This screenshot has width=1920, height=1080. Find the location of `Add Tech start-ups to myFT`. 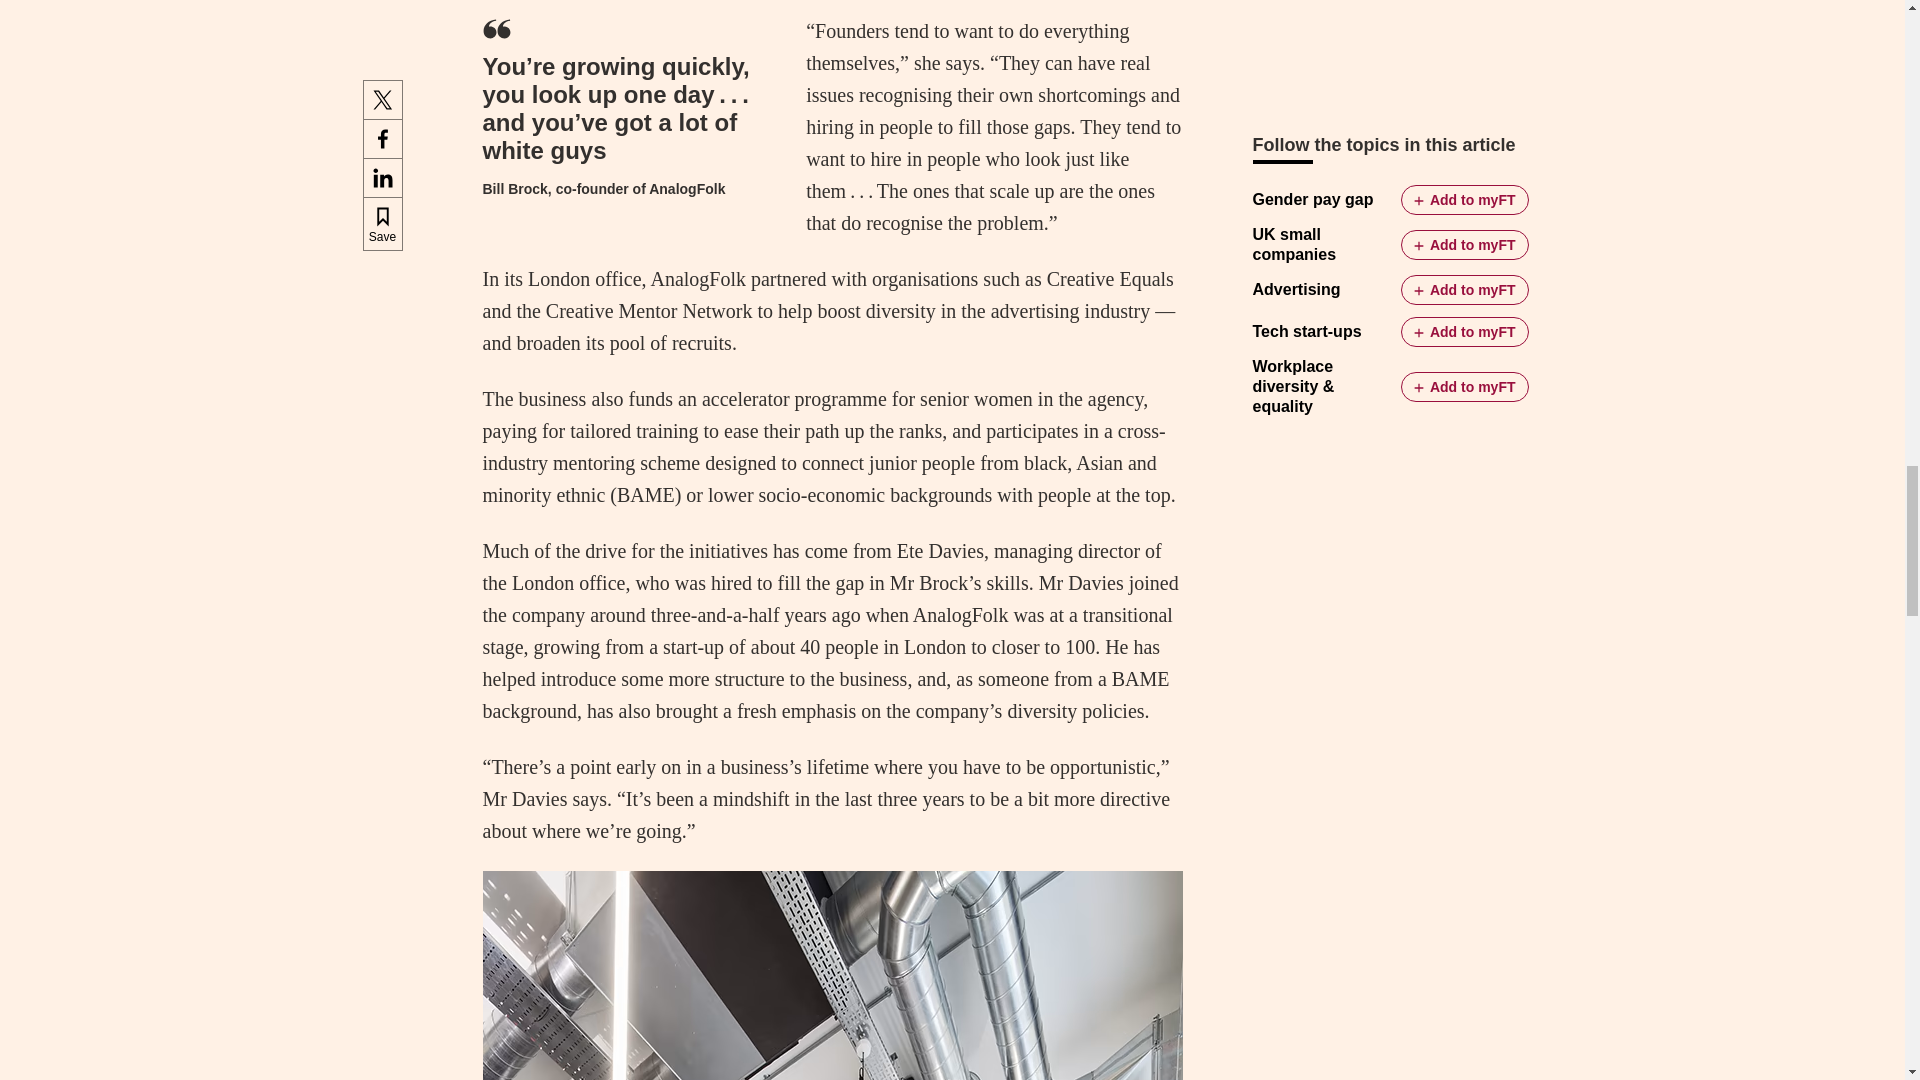

Add Tech start-ups to myFT is located at coordinates (1464, 332).